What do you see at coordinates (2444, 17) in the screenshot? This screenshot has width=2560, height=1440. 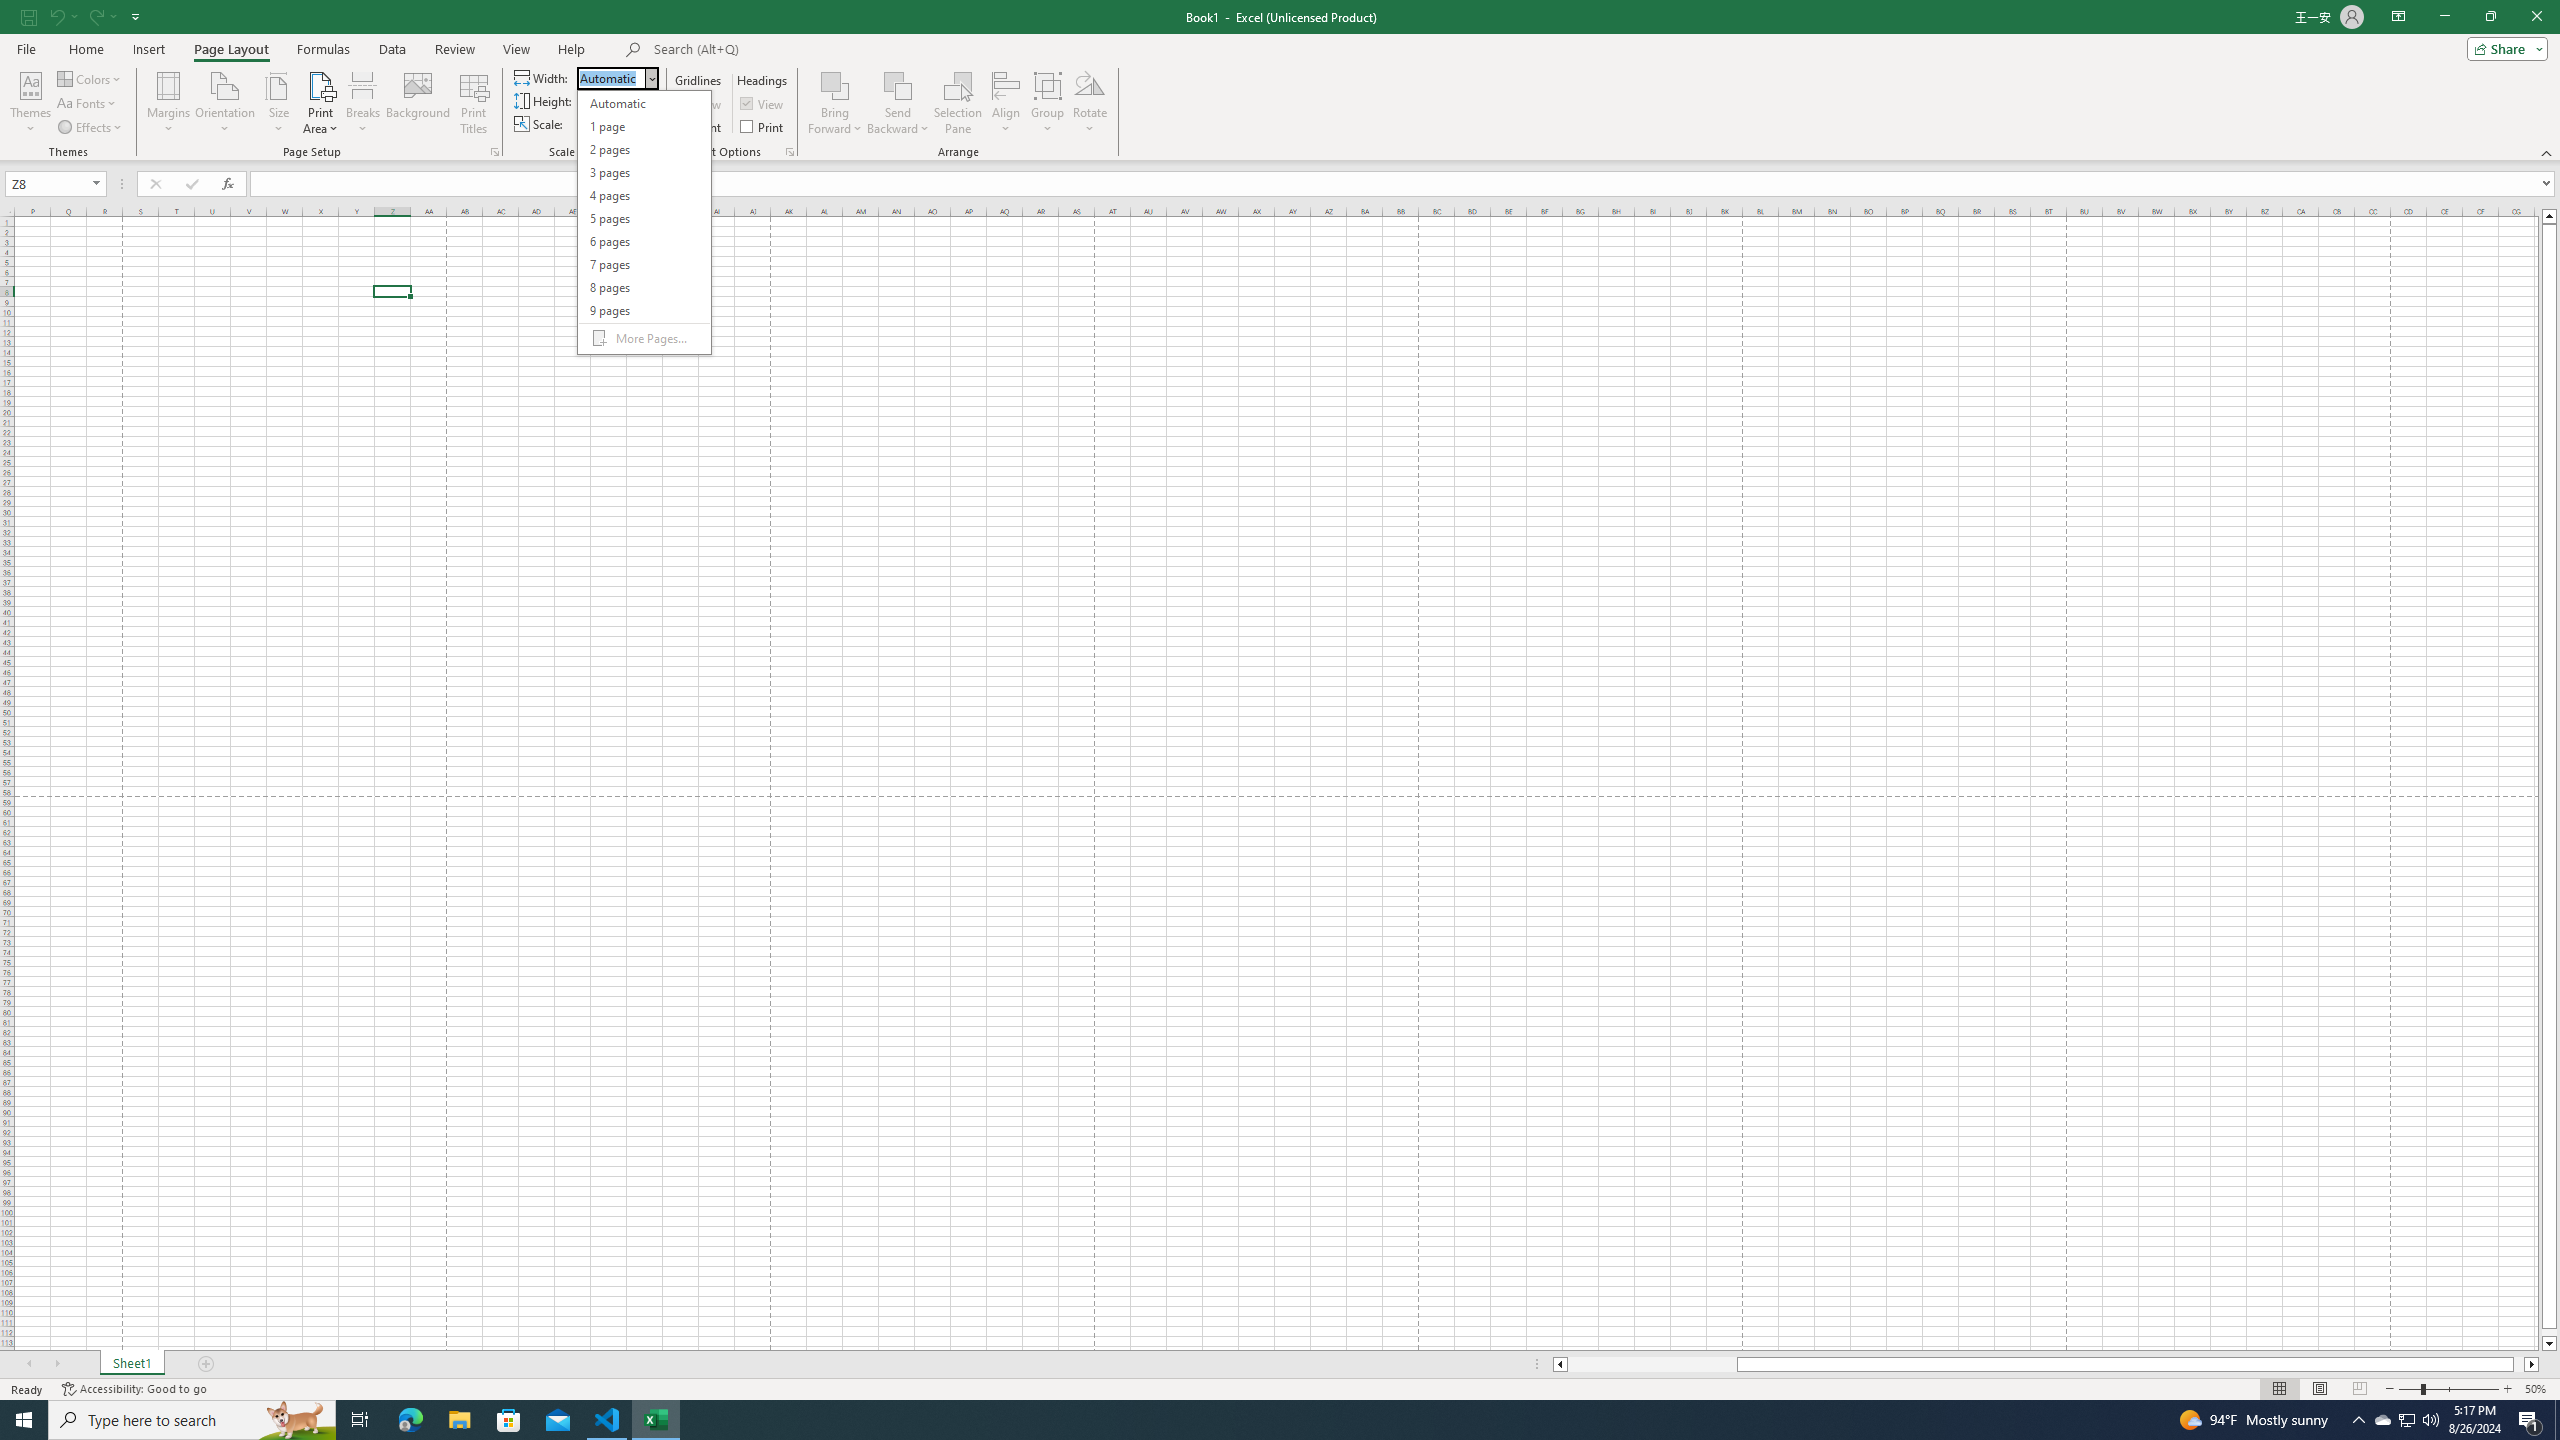 I see `Minimize` at bounding box center [2444, 17].